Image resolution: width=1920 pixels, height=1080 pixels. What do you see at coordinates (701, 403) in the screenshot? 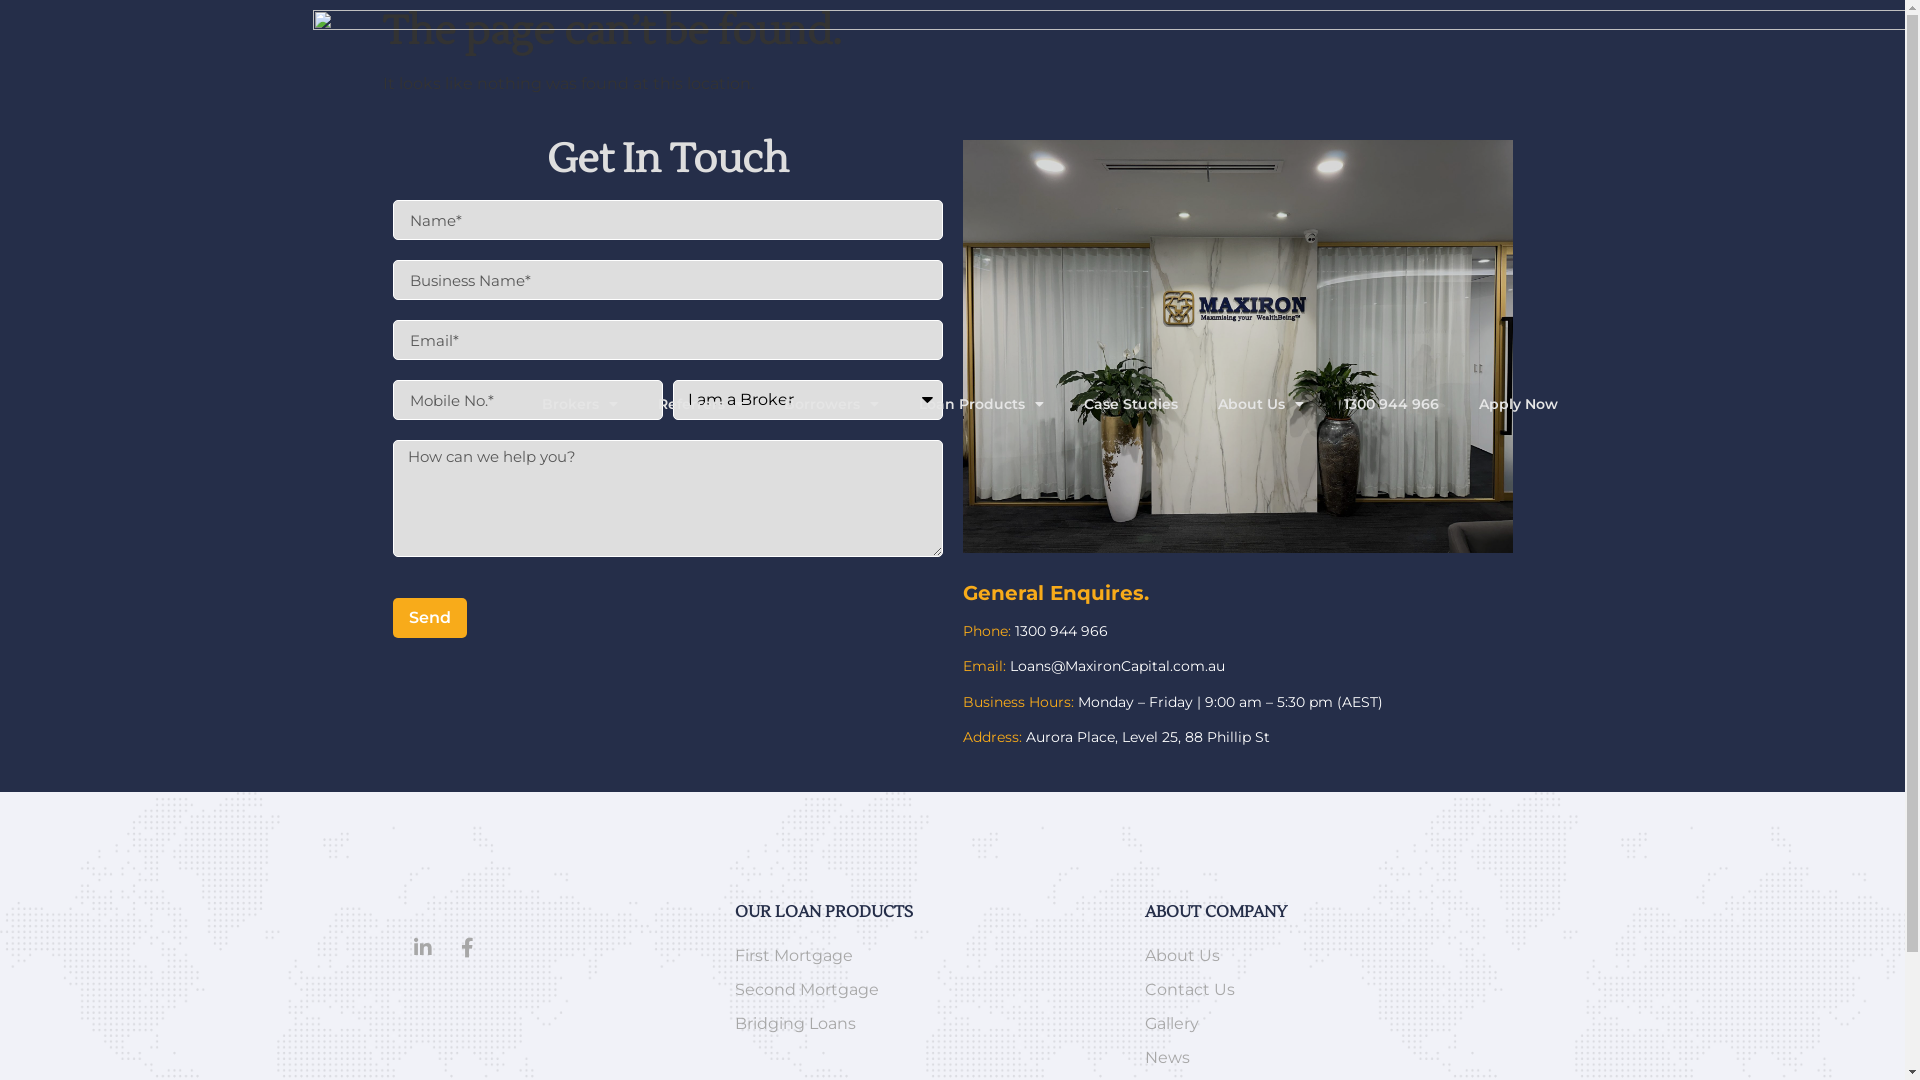
I see `Referrers` at bounding box center [701, 403].